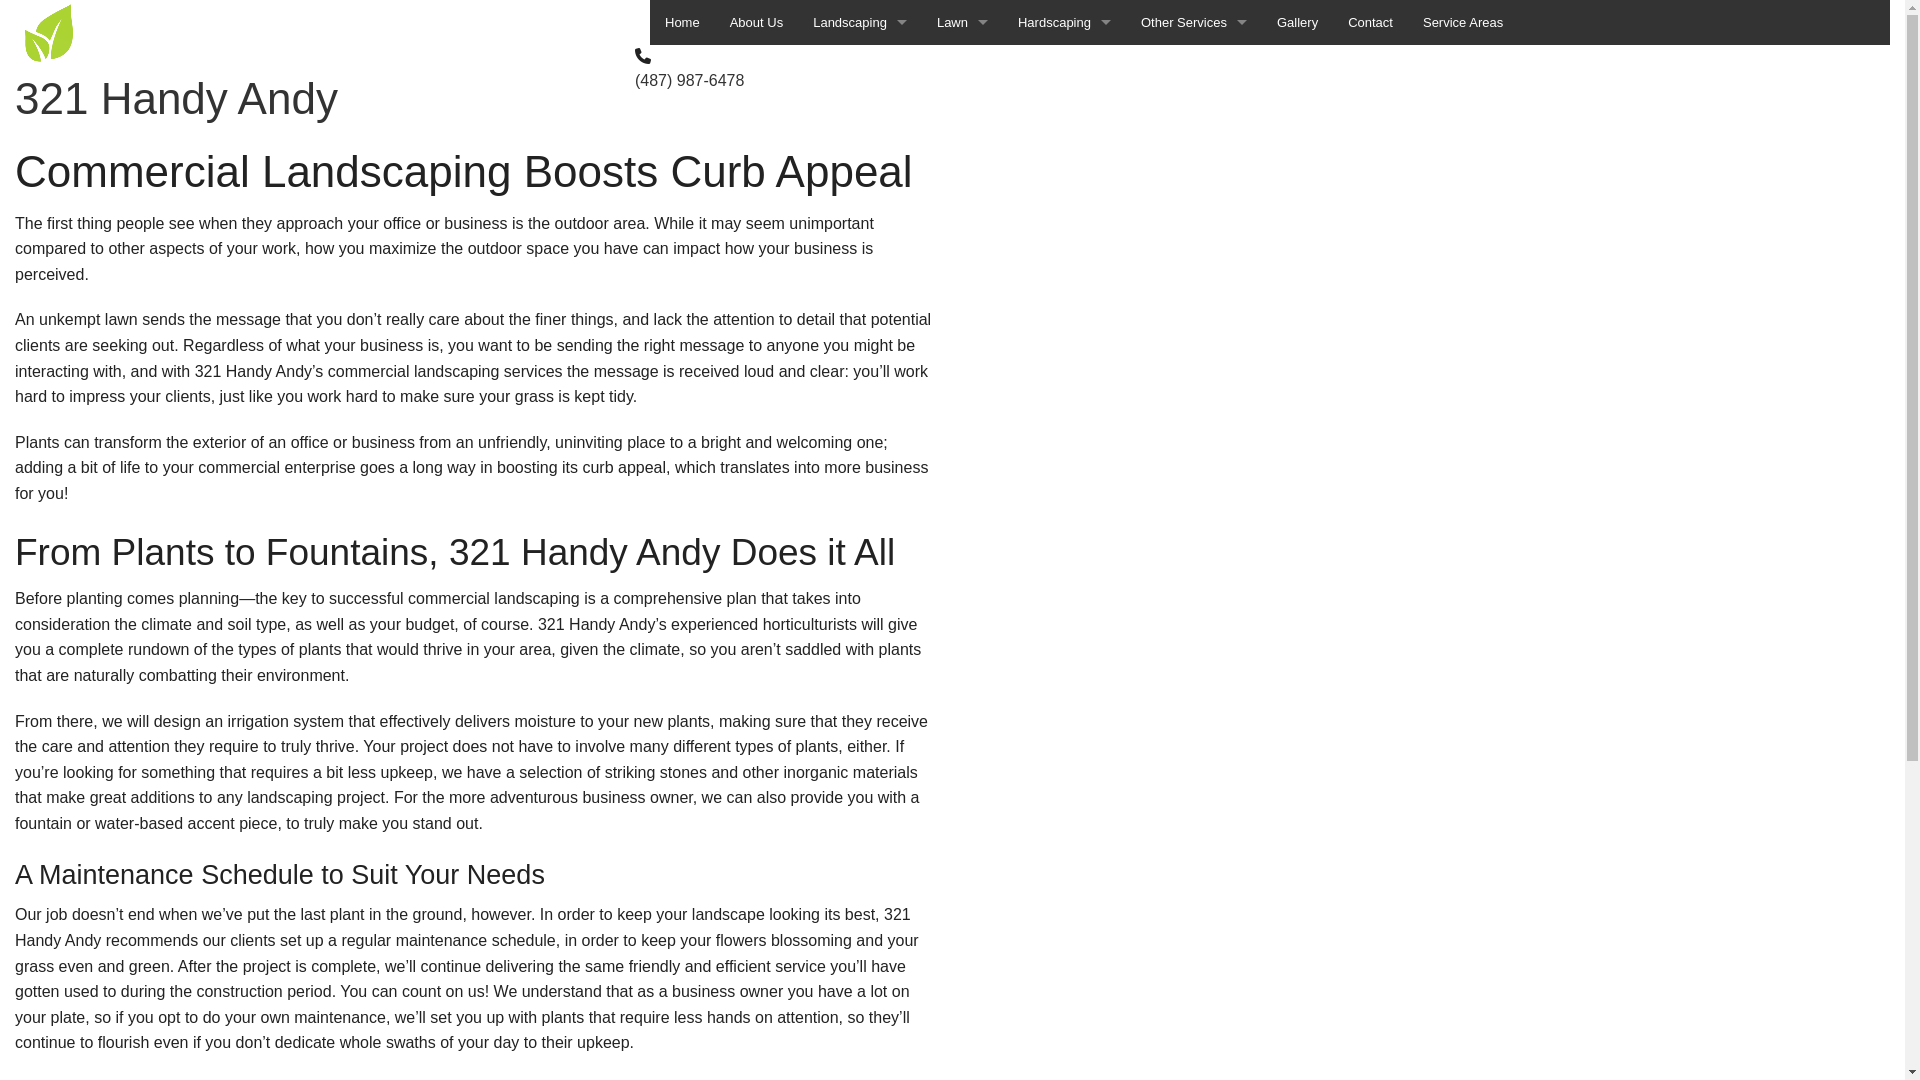 The width and height of the screenshot is (1920, 1080). What do you see at coordinates (1194, 158) in the screenshot?
I see `Lawn Pest Control` at bounding box center [1194, 158].